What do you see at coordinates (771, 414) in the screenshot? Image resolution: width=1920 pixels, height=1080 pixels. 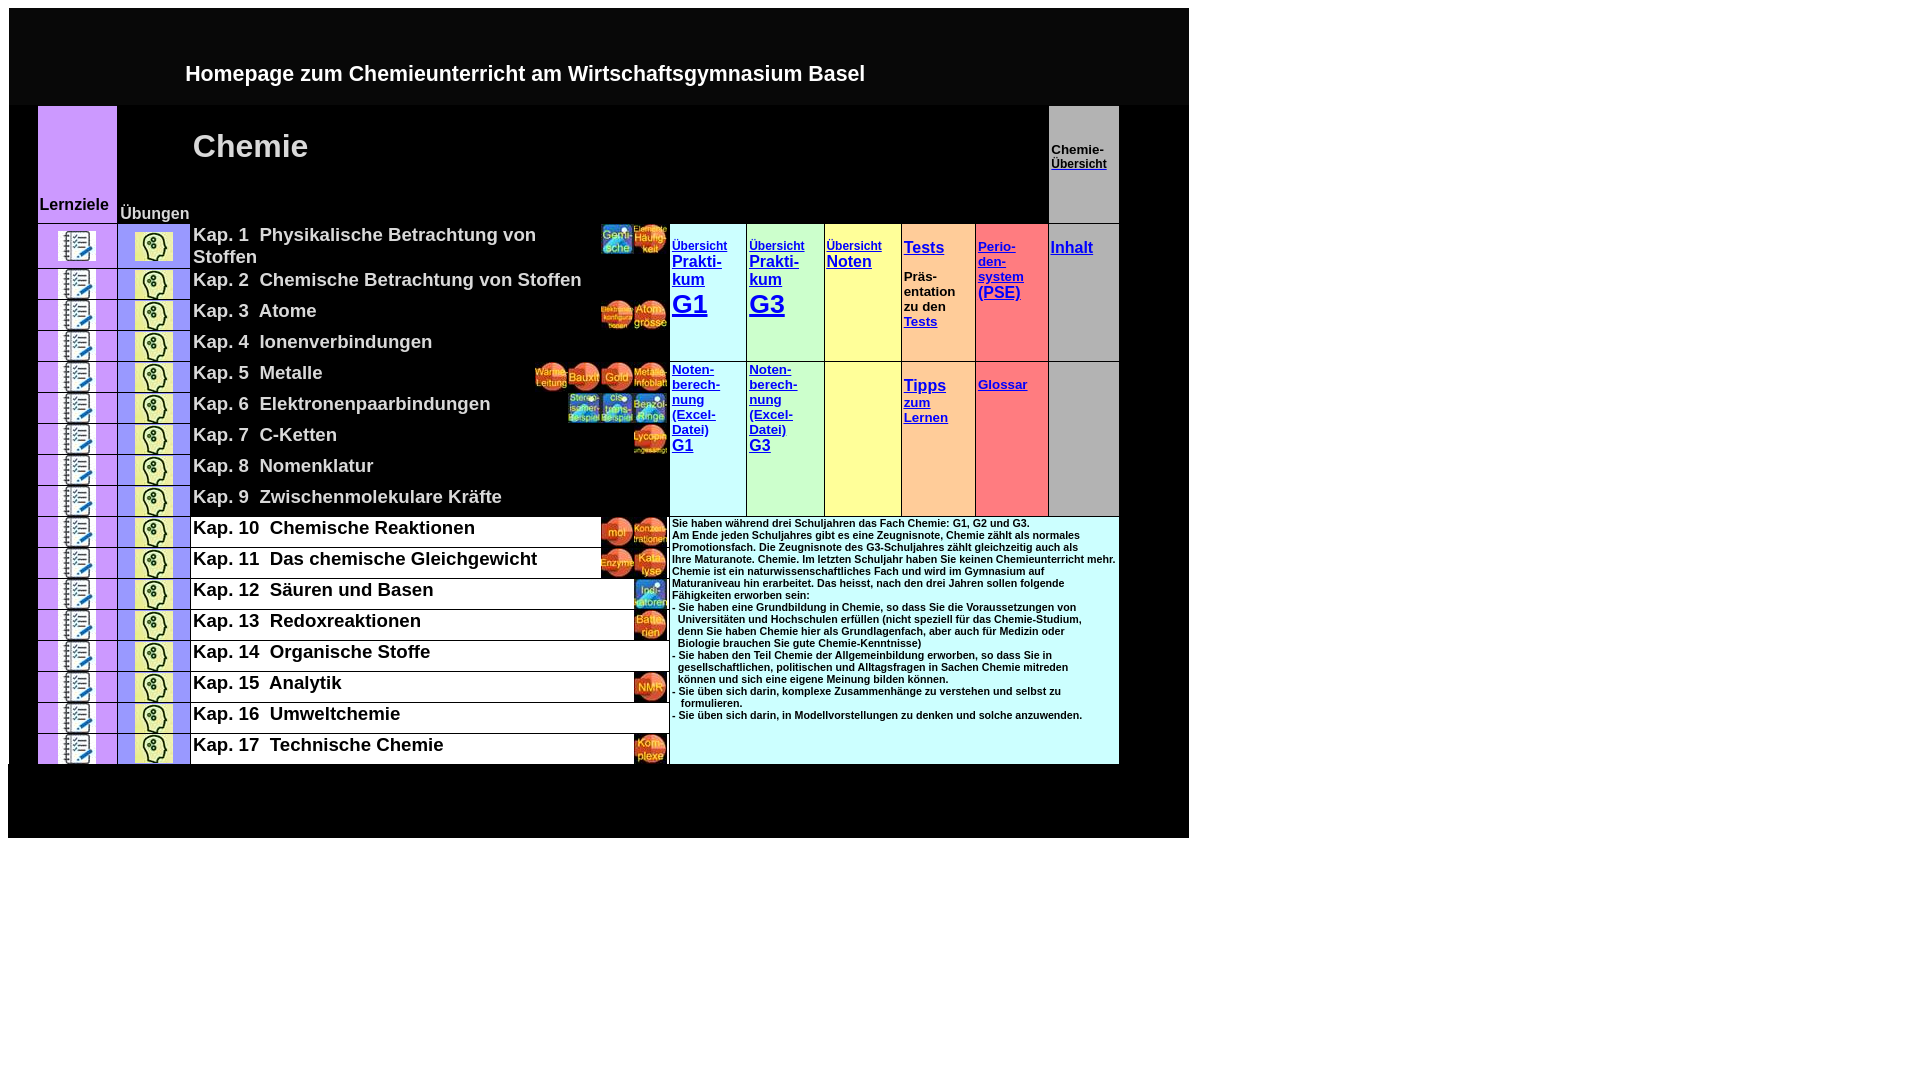 I see `(Excel-` at bounding box center [771, 414].